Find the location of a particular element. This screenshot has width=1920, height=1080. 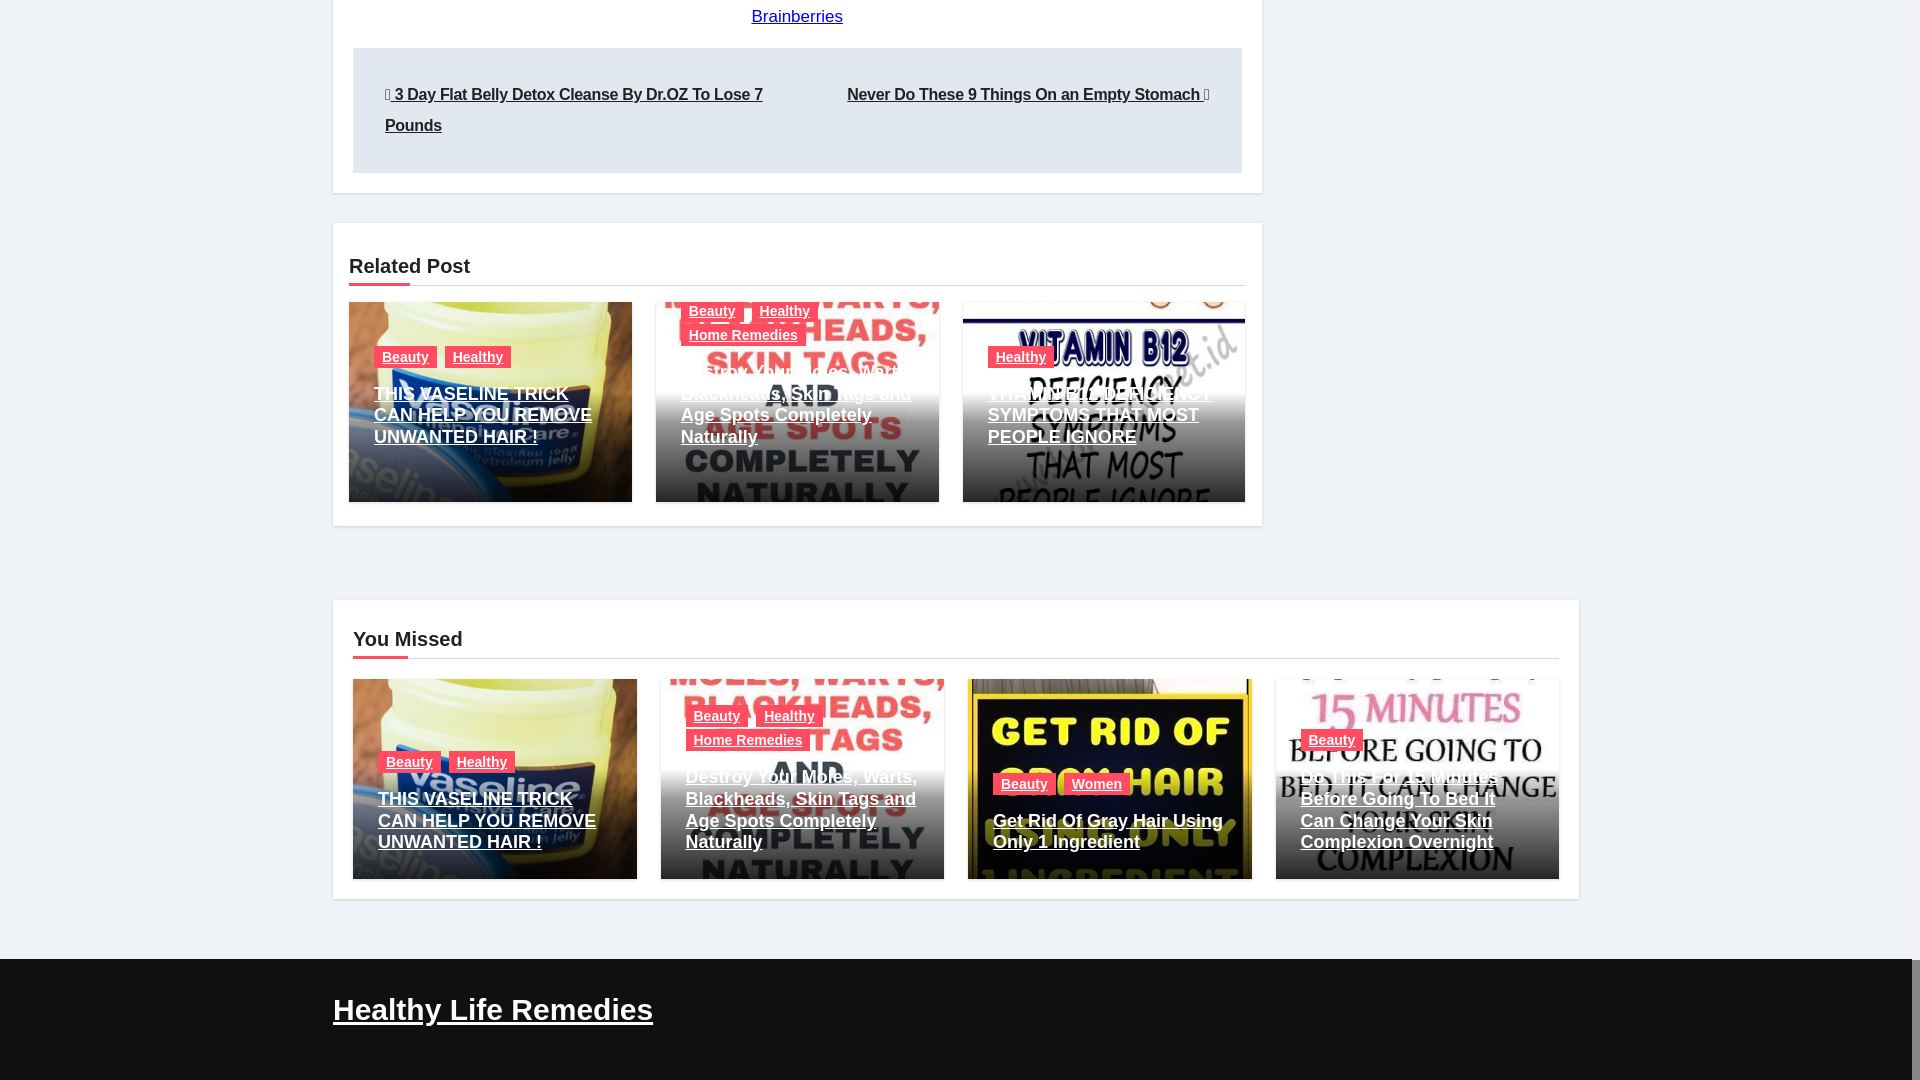

Permalink to: Get Rid Of Gray Hair Using Only 1 Ingredient is located at coordinates (1108, 832).